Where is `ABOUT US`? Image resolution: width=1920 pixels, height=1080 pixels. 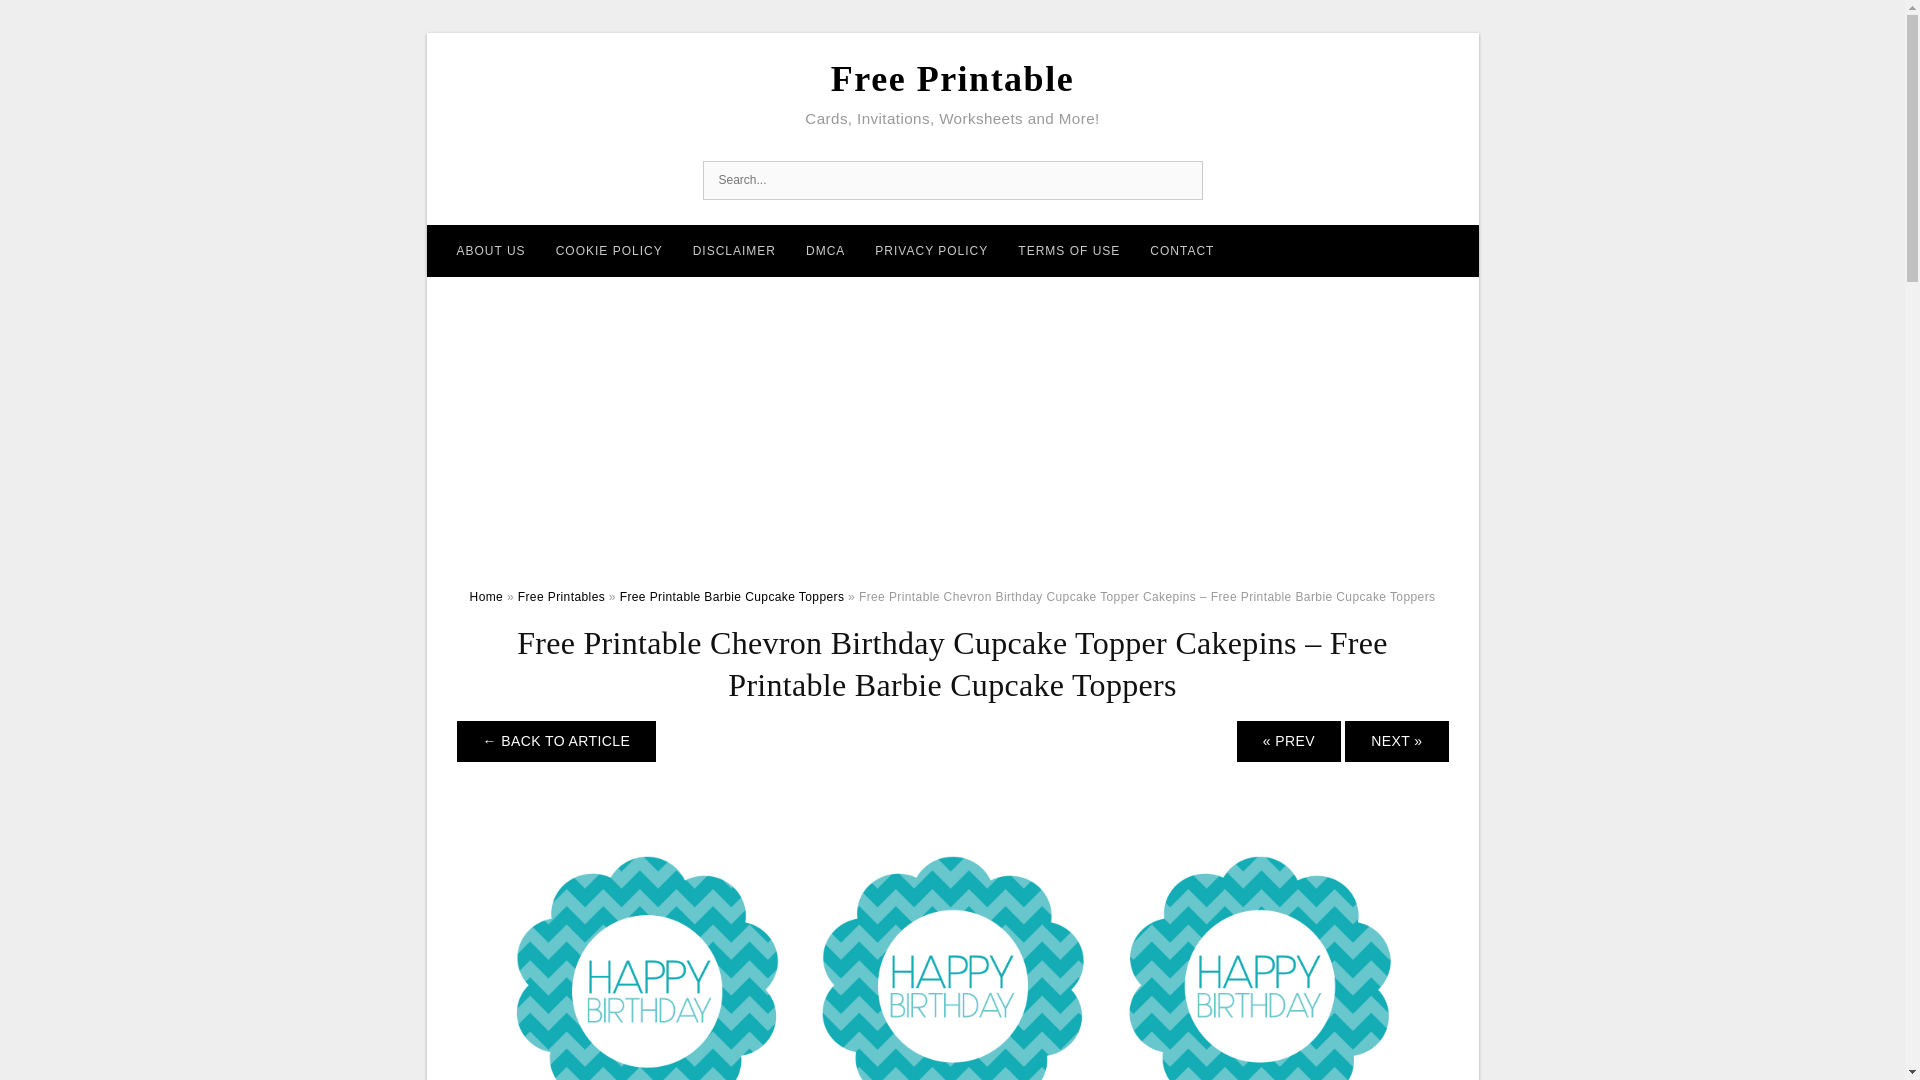 ABOUT US is located at coordinates (491, 250).